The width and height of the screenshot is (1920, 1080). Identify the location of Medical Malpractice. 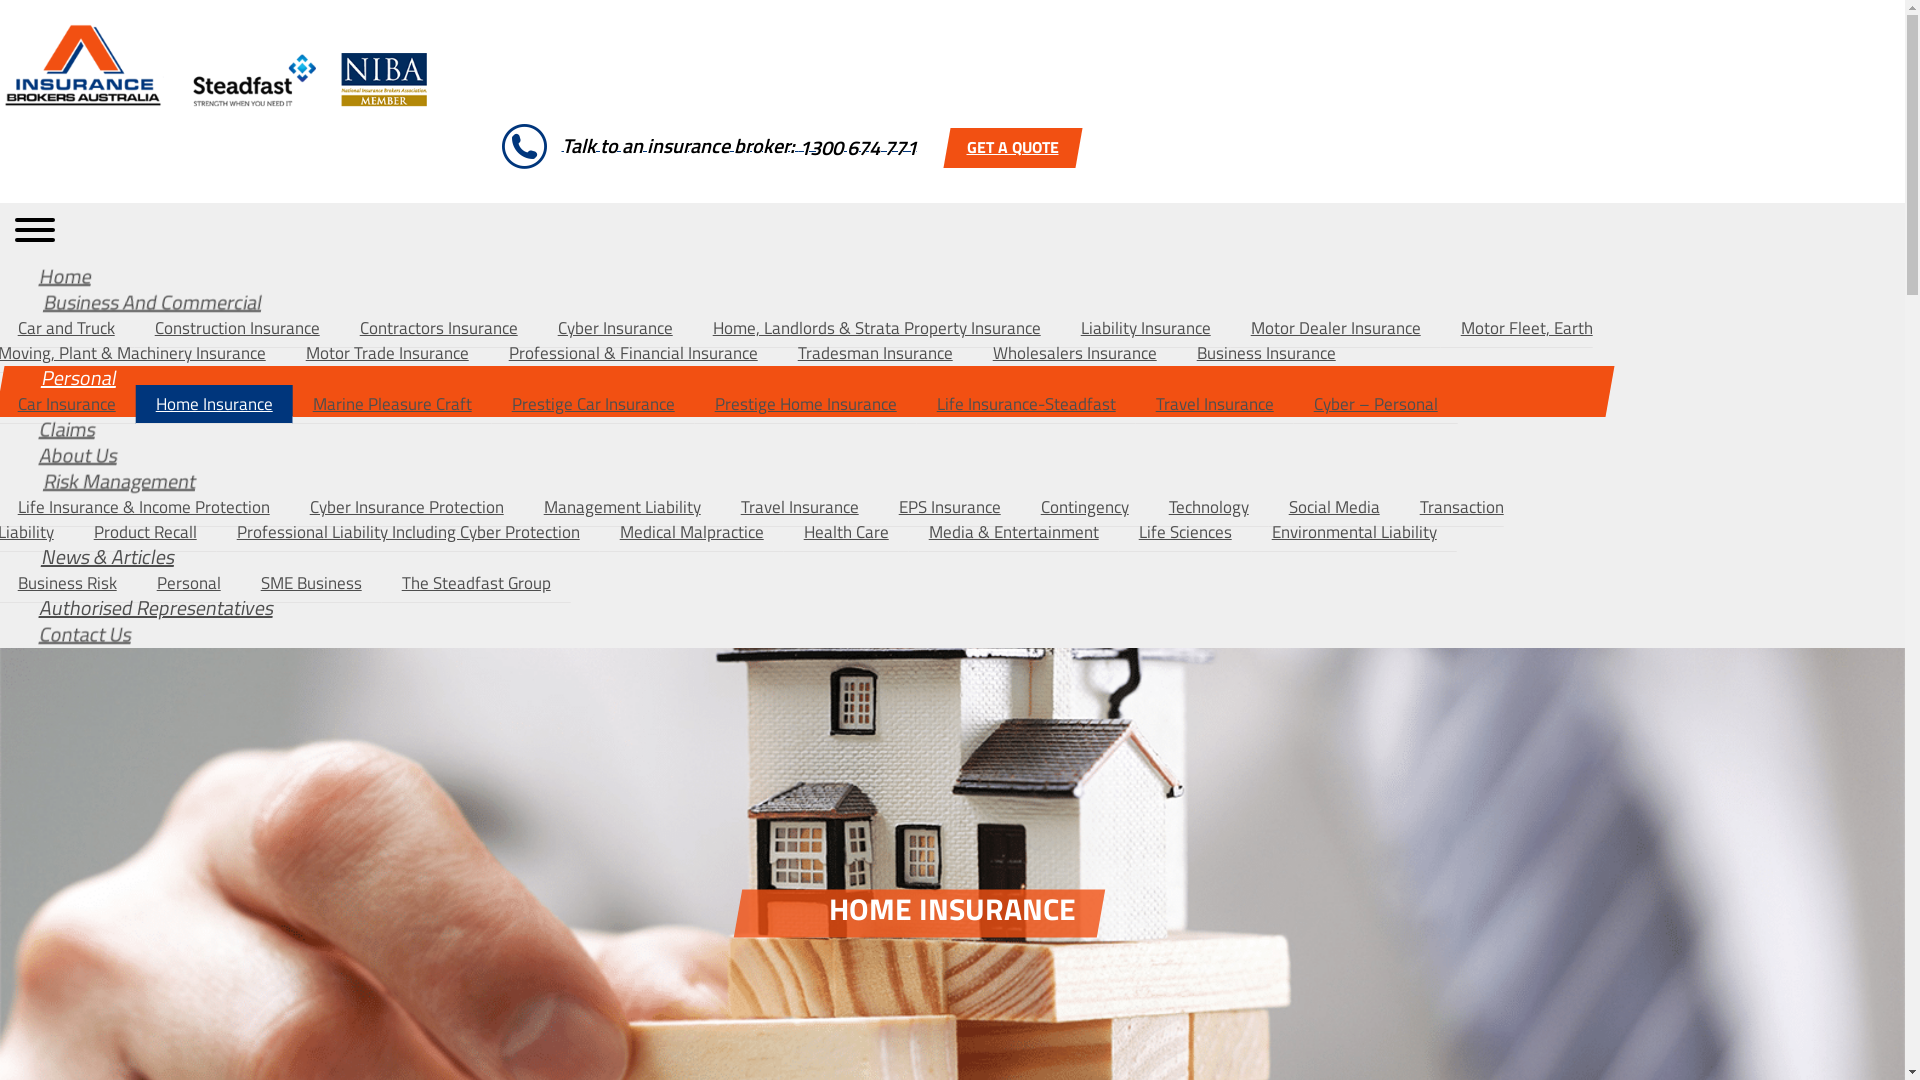
(692, 532).